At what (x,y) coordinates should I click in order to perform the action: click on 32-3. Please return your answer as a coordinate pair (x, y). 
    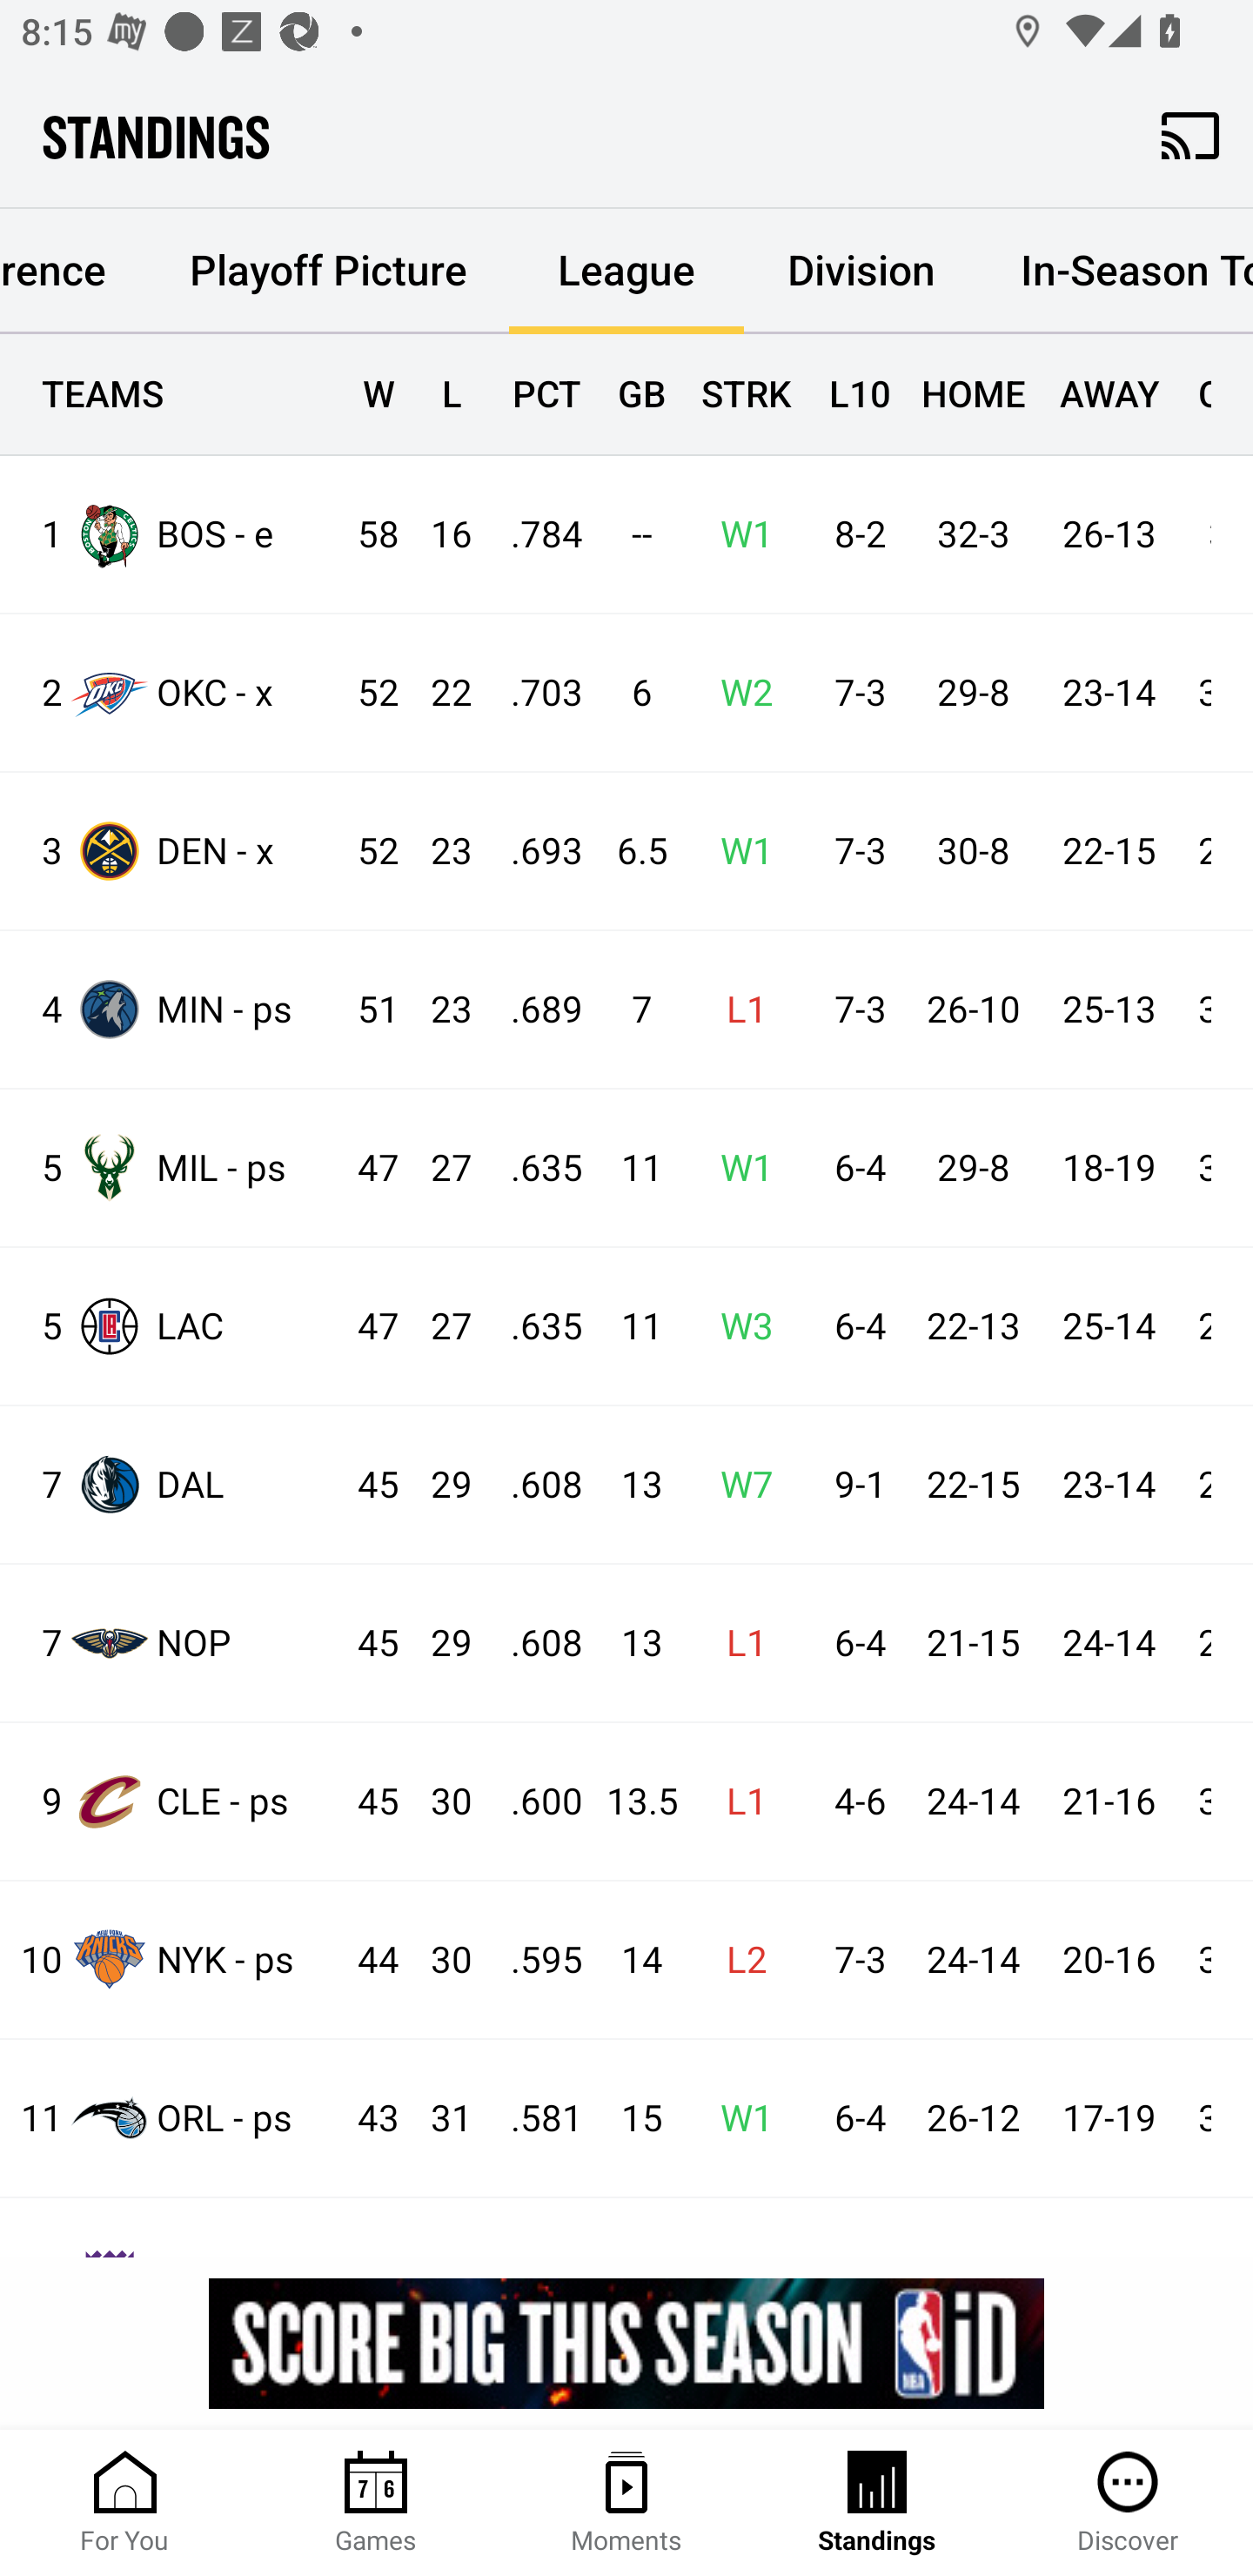
    Looking at the image, I should click on (973, 534).